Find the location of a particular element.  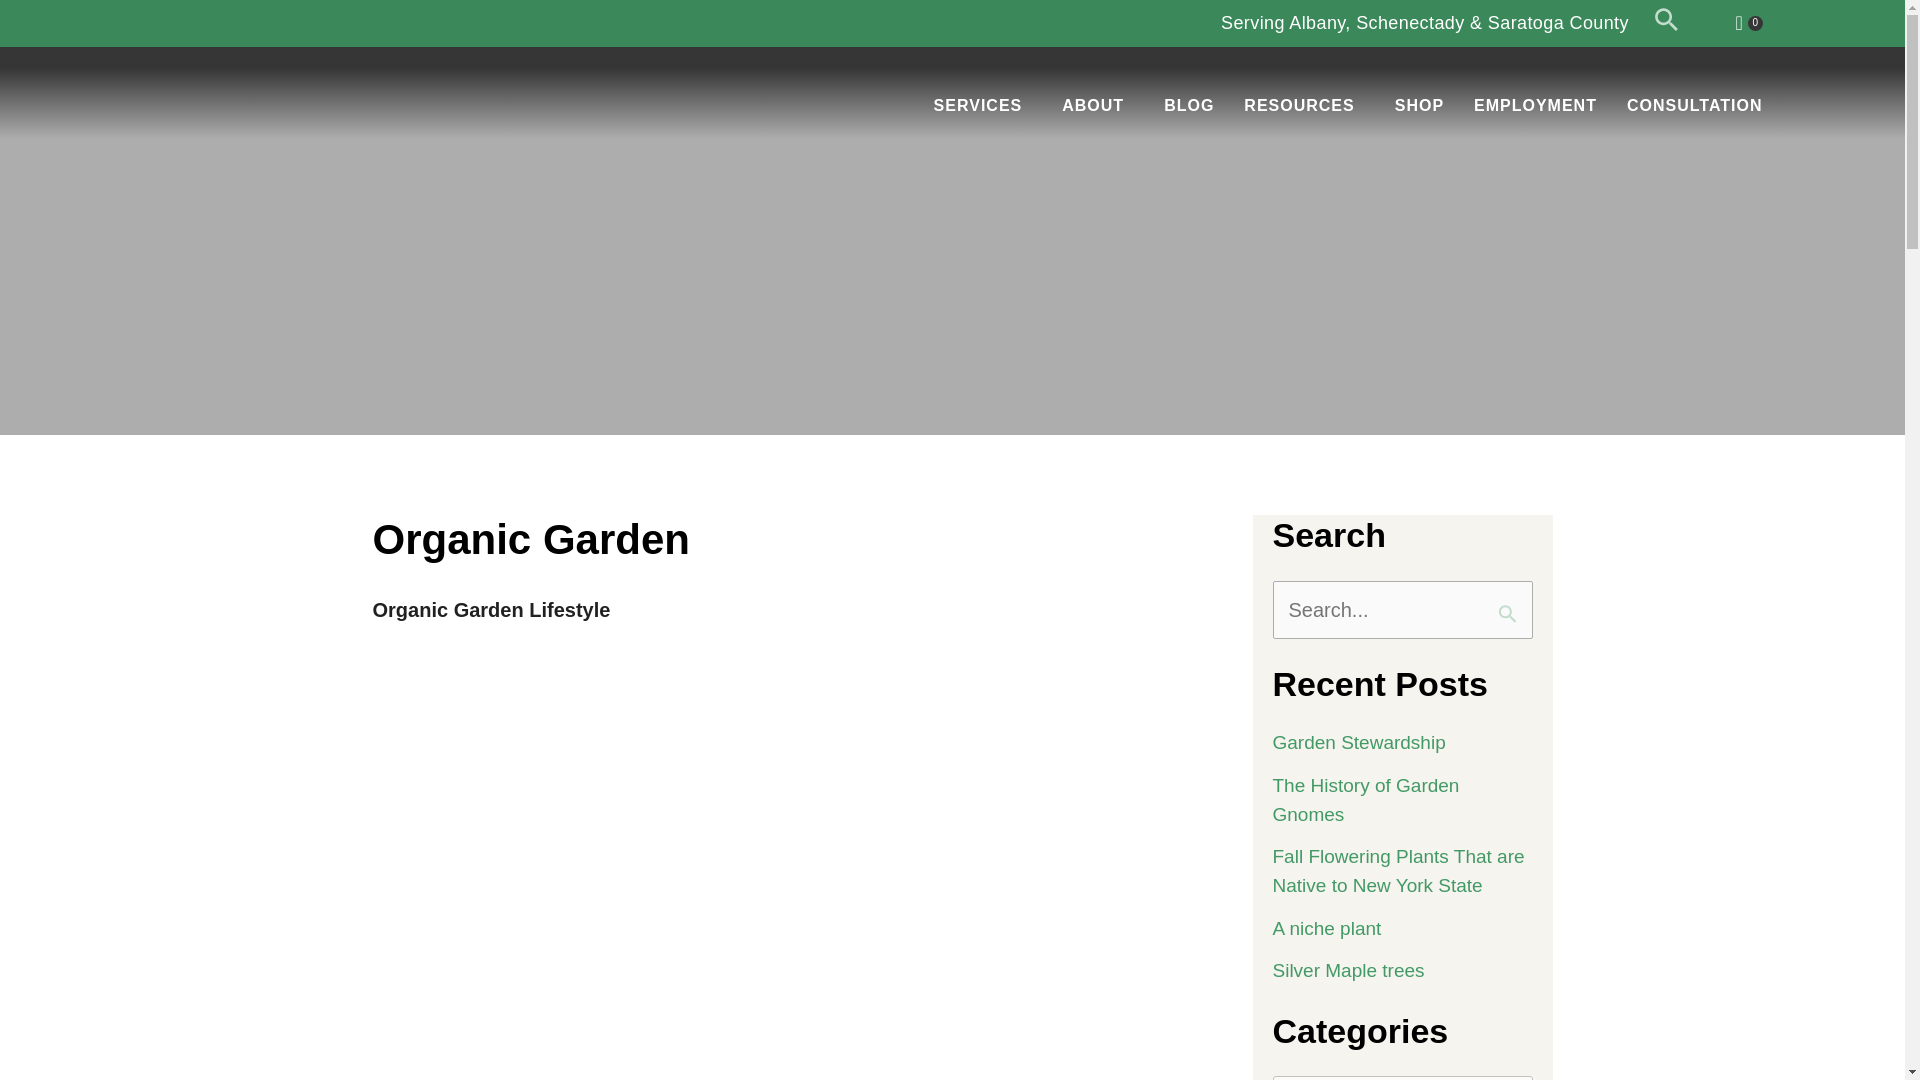

ABOUT is located at coordinates (1097, 106).